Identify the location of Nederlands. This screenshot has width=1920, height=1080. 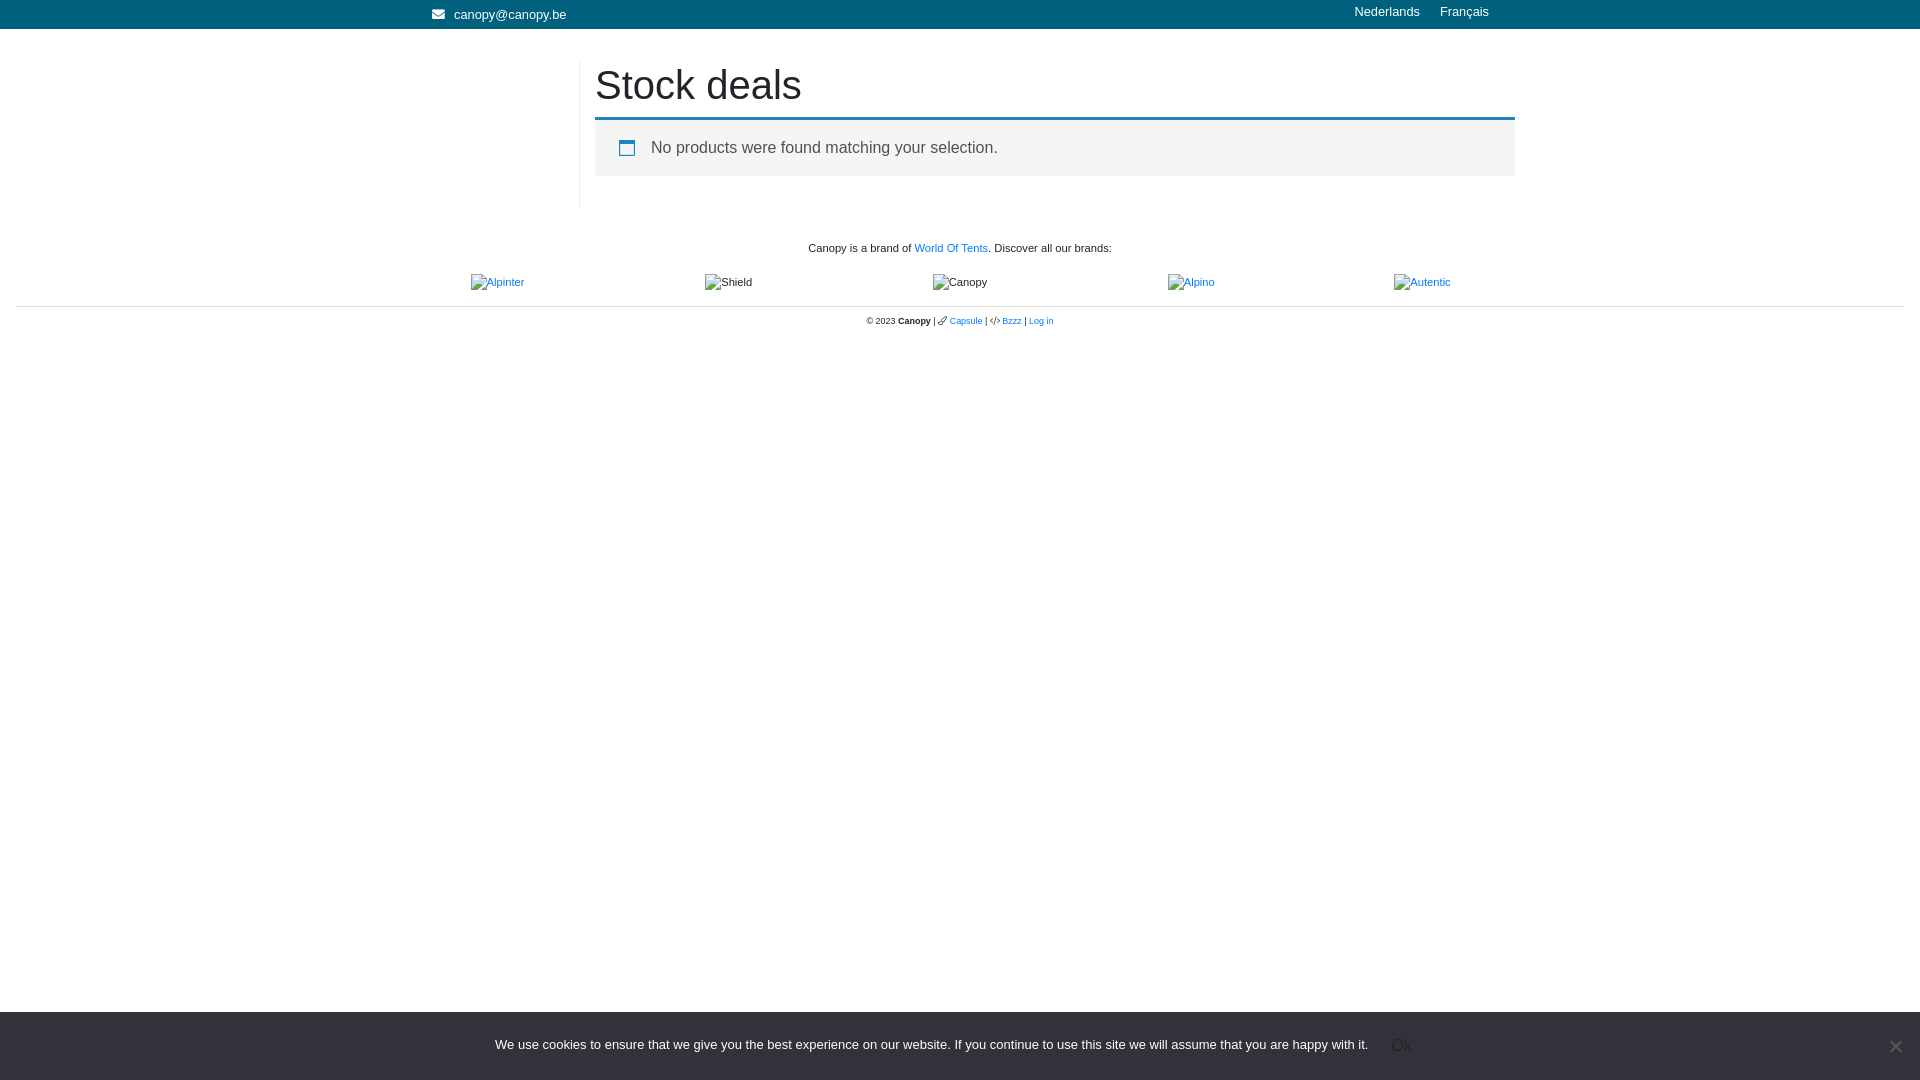
(1386, 13).